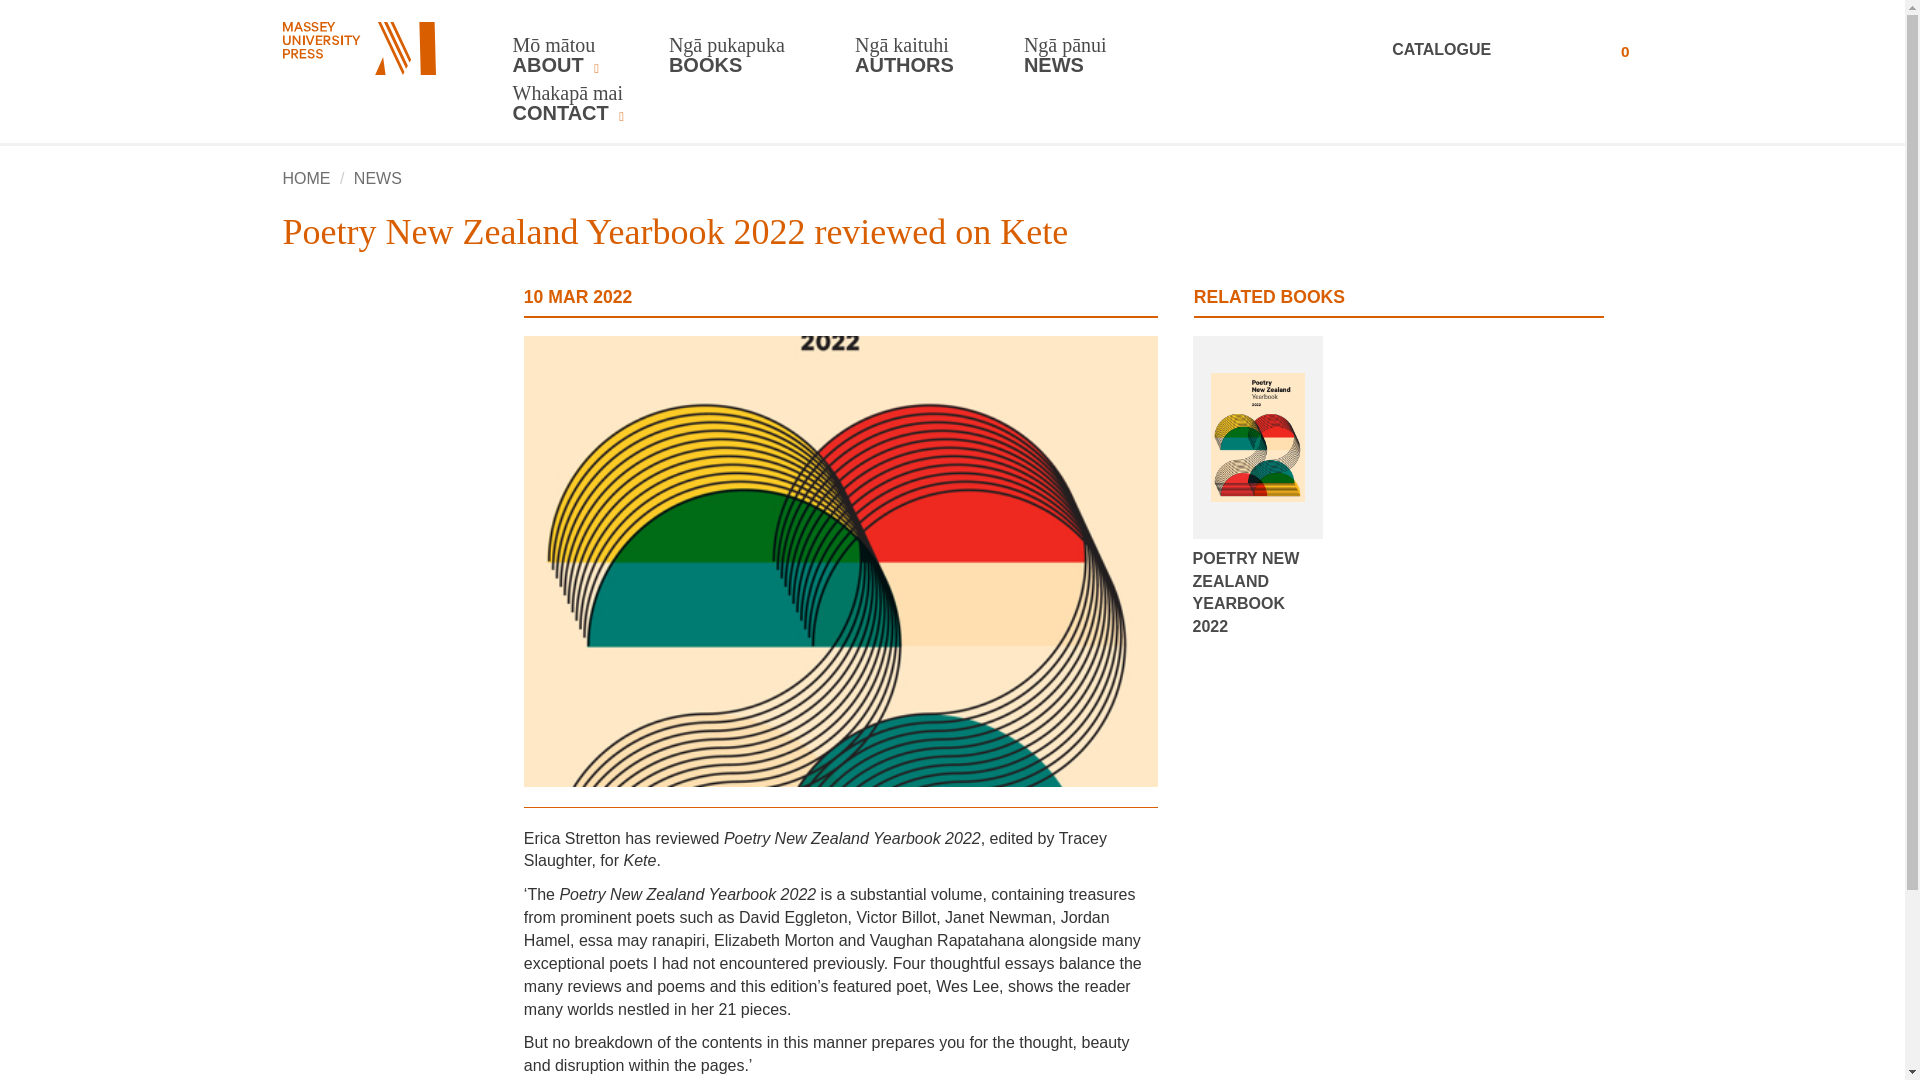  I want to click on HOME, so click(306, 178).